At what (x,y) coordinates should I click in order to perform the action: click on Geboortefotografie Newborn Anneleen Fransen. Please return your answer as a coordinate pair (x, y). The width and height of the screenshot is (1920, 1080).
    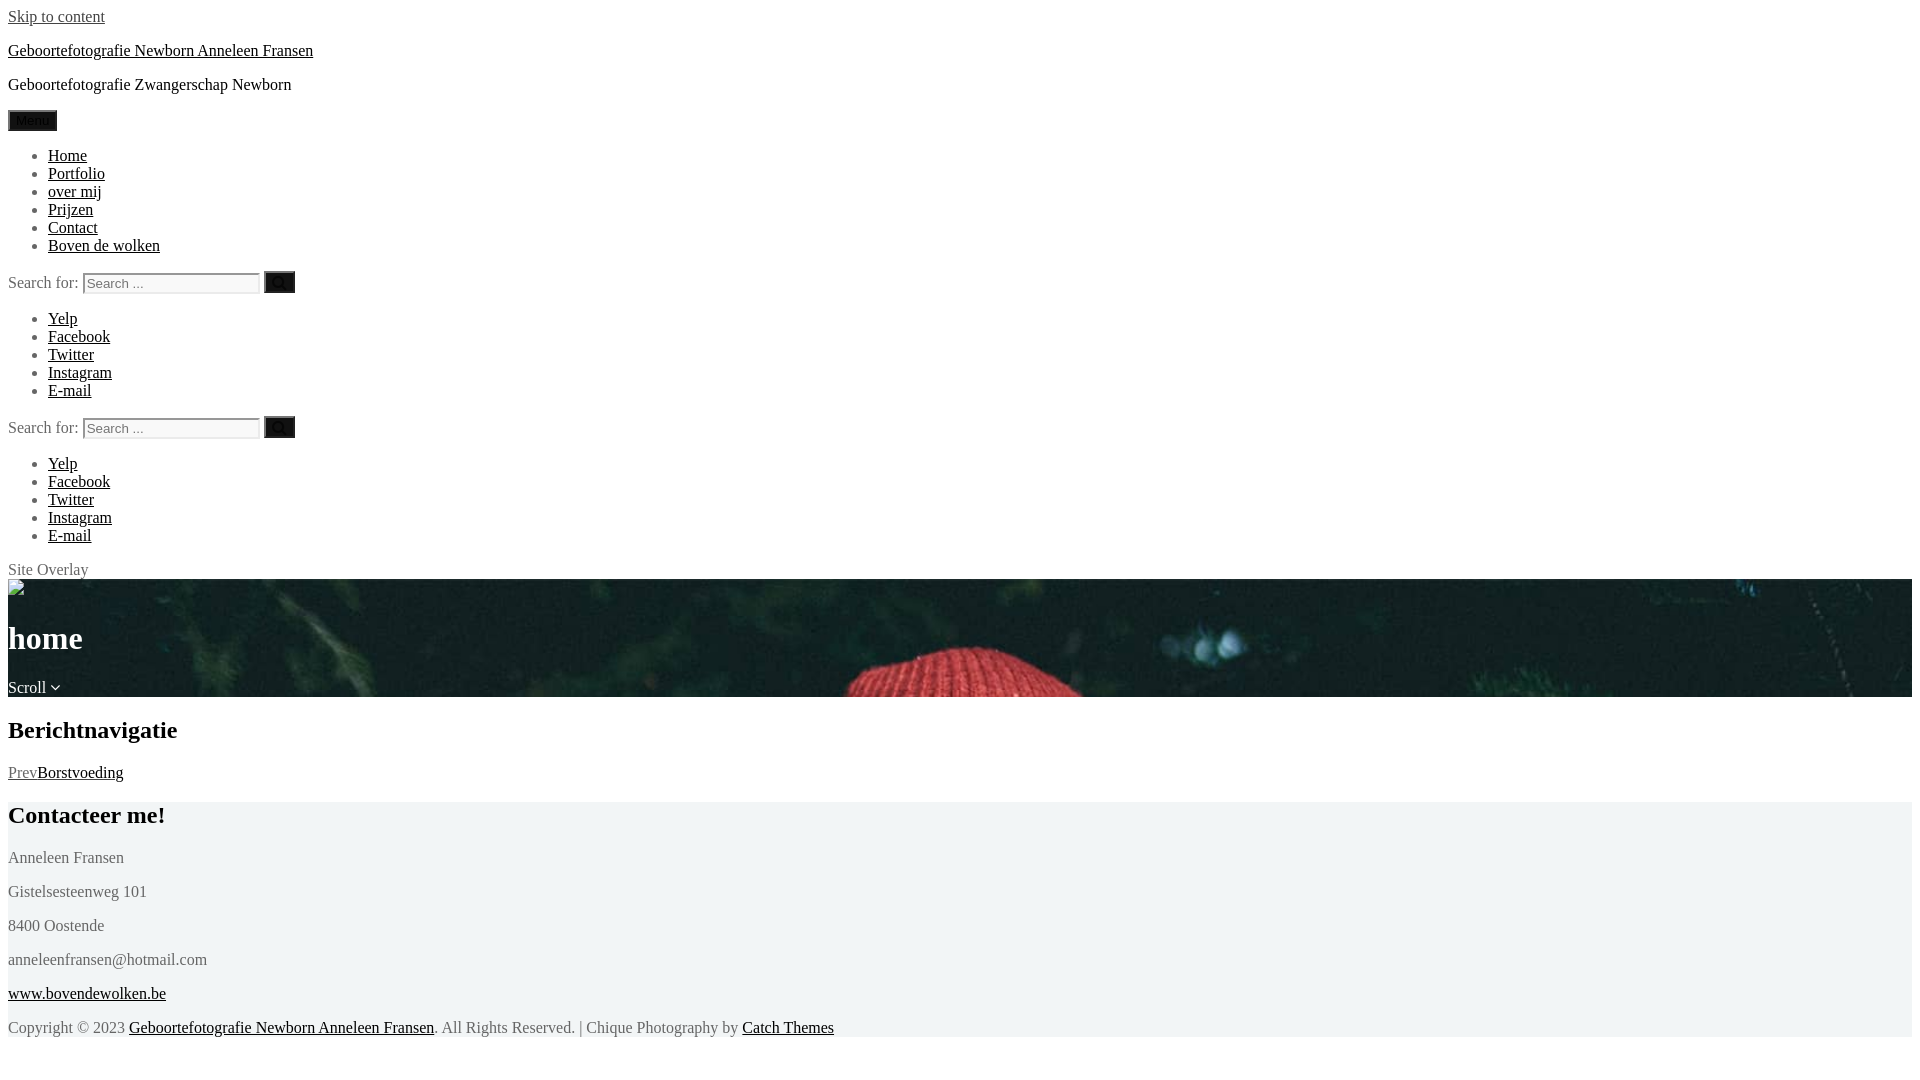
    Looking at the image, I should click on (282, 1026).